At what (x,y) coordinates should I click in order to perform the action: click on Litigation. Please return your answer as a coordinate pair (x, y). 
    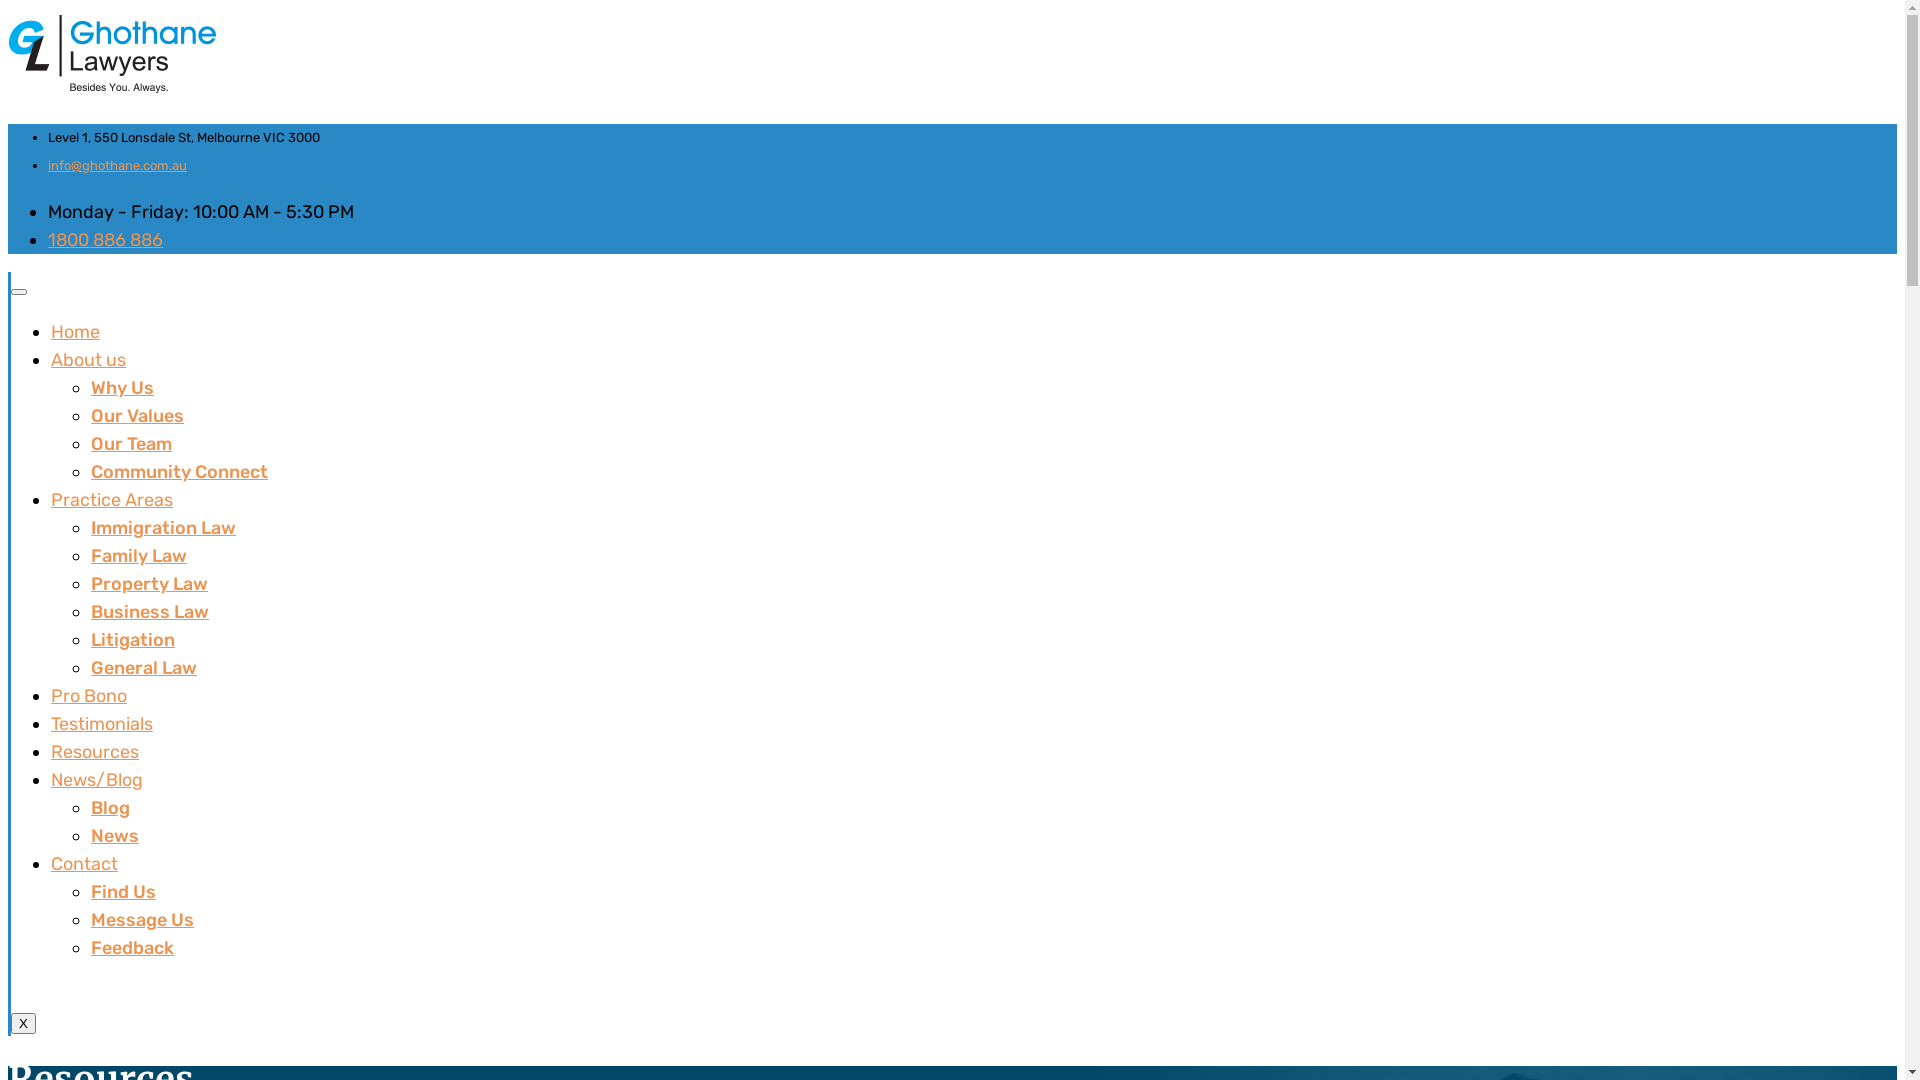
    Looking at the image, I should click on (133, 640).